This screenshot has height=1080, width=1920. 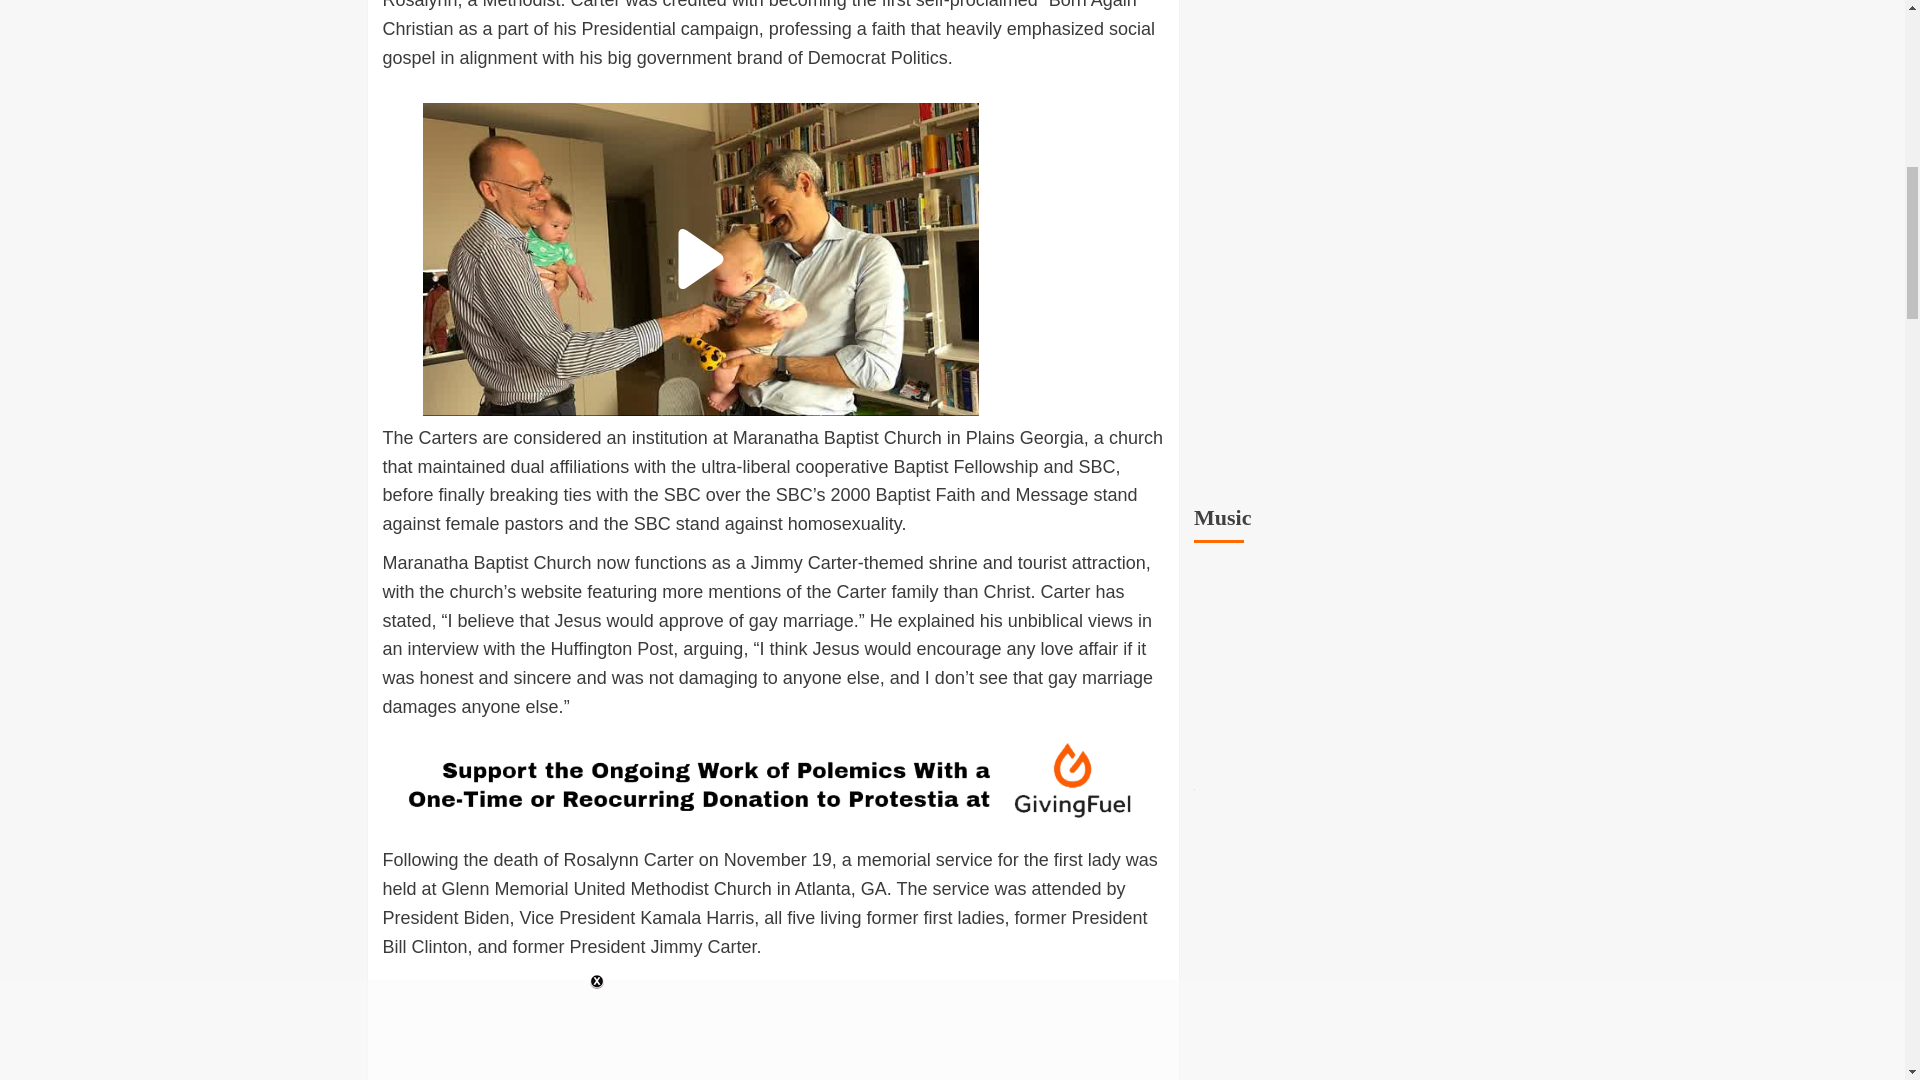 What do you see at coordinates (1366, 667) in the screenshot?
I see `YouTube player` at bounding box center [1366, 667].